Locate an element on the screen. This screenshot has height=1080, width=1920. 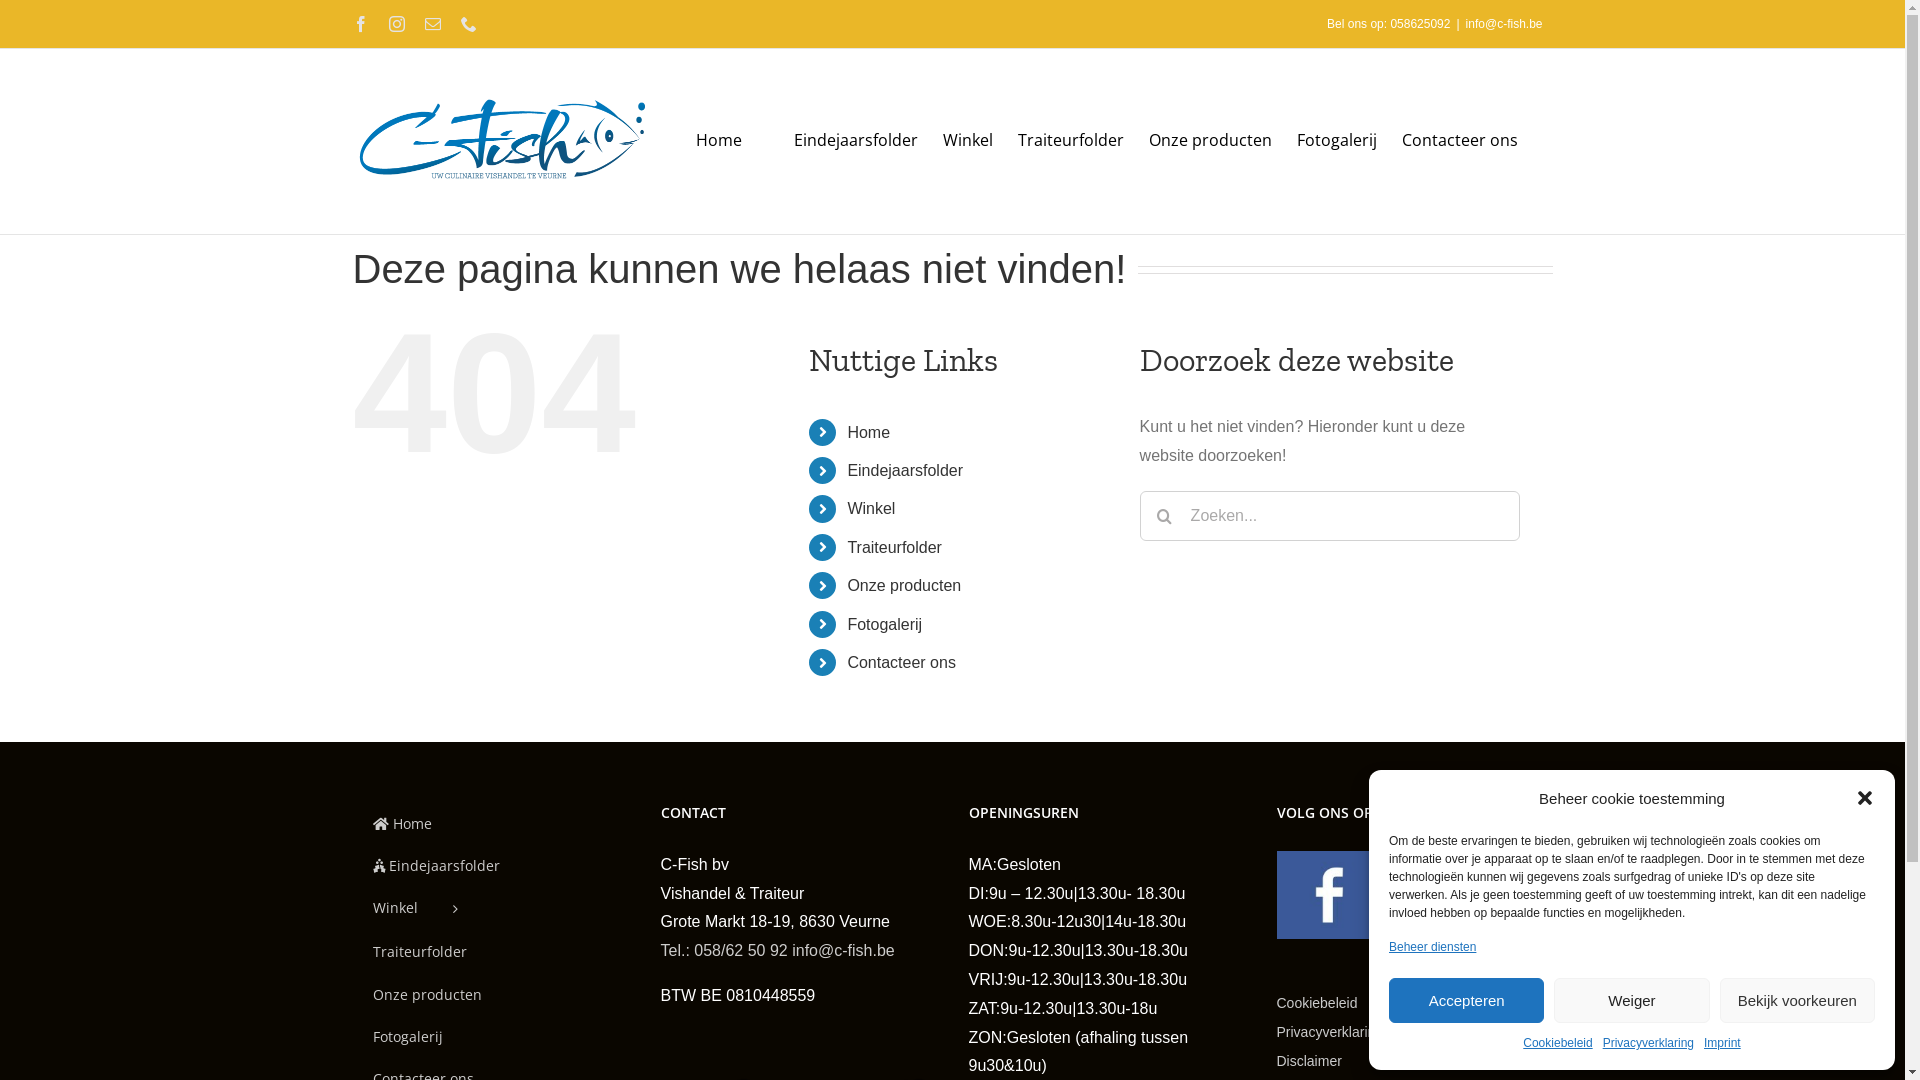
Fotogalerij is located at coordinates (490, 1037).